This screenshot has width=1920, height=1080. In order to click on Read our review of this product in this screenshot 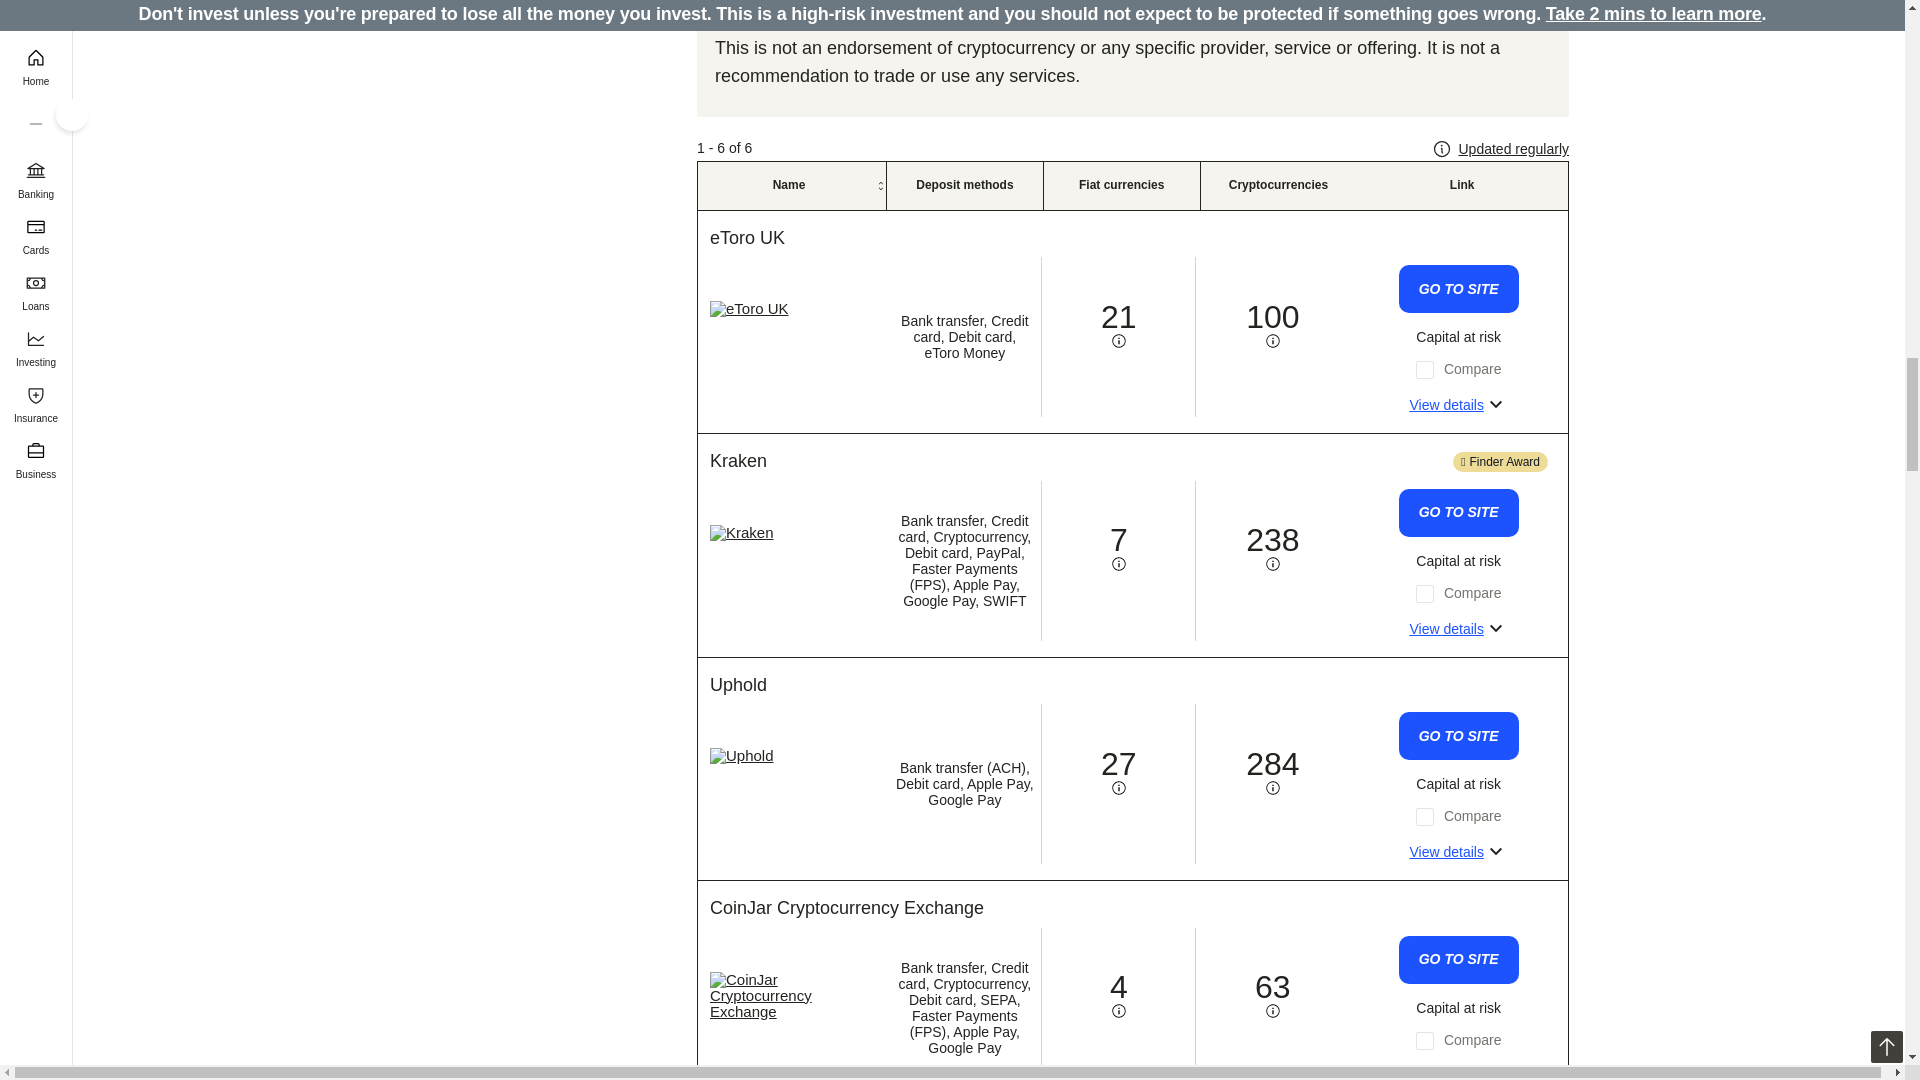, I will do `click(748, 238)`.